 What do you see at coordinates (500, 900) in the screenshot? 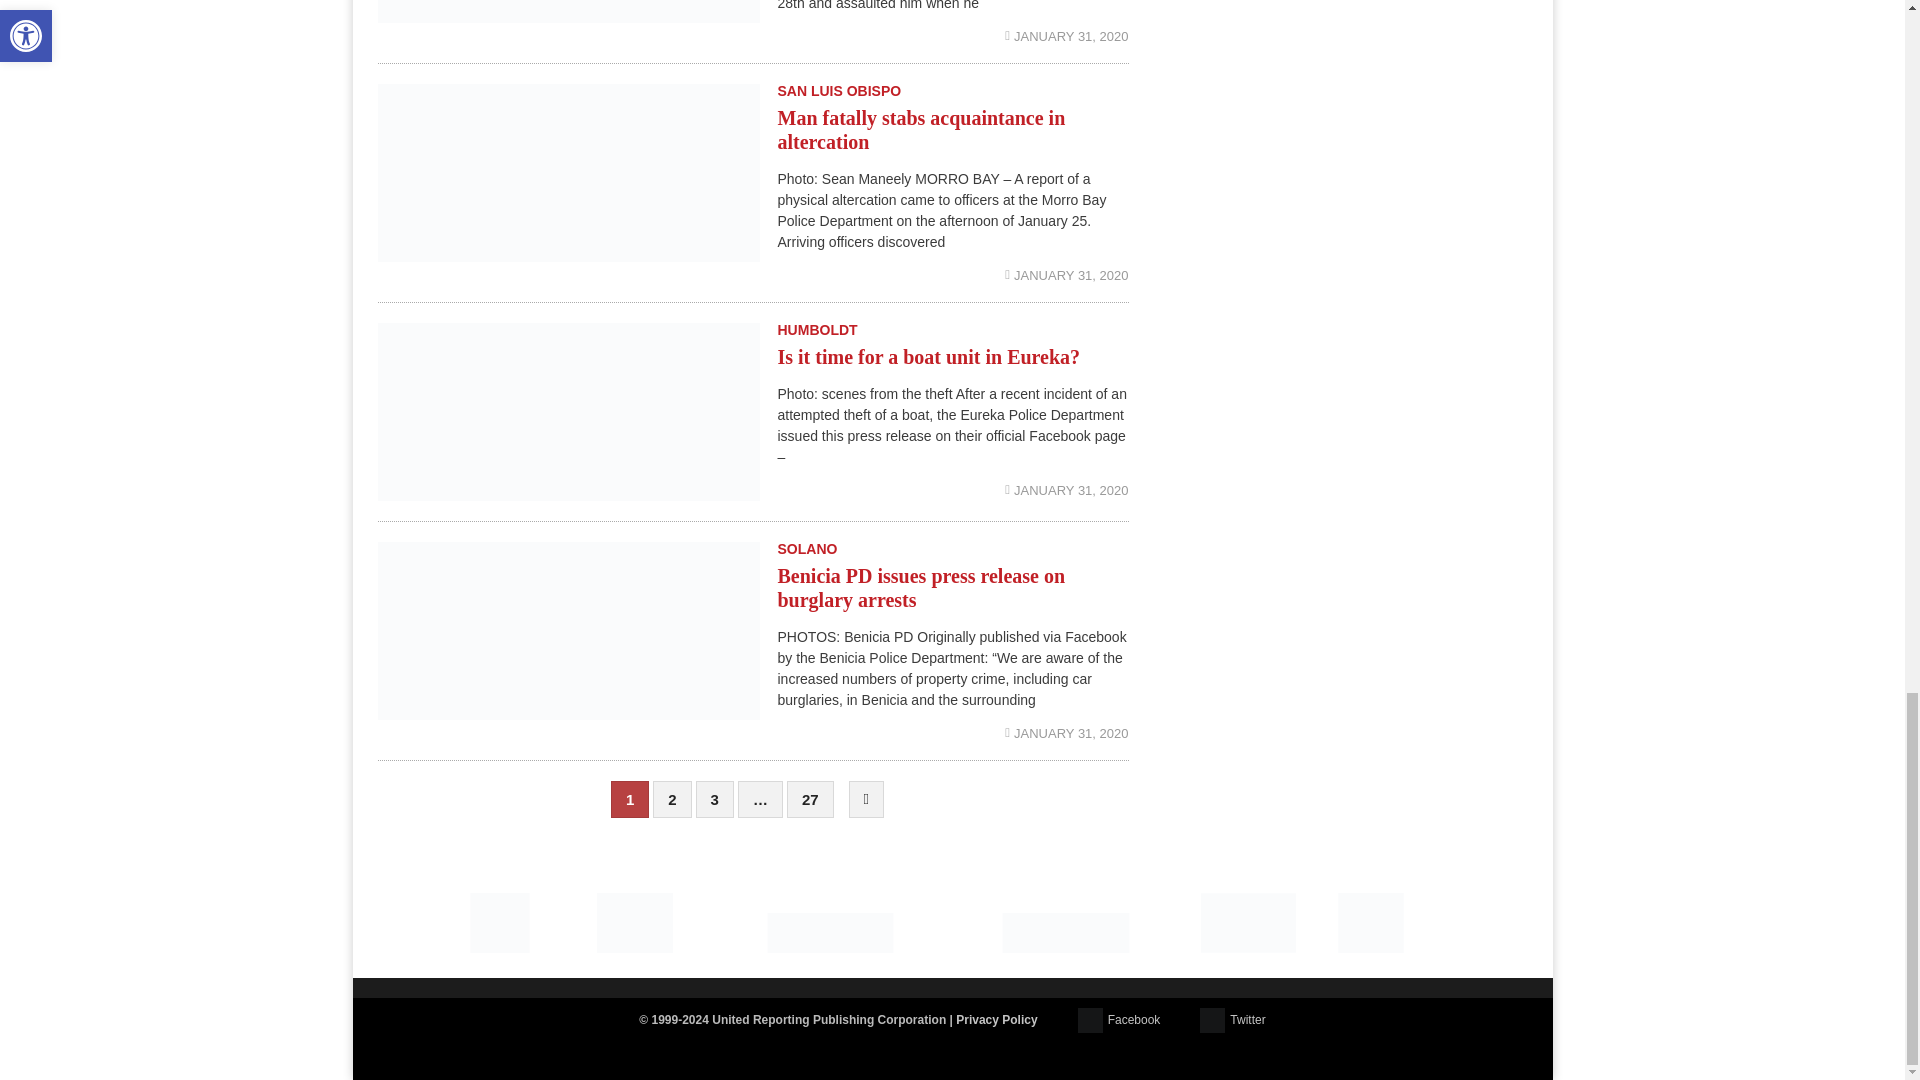
I see `United Reporting Publishing - Crime Beat News` at bounding box center [500, 900].